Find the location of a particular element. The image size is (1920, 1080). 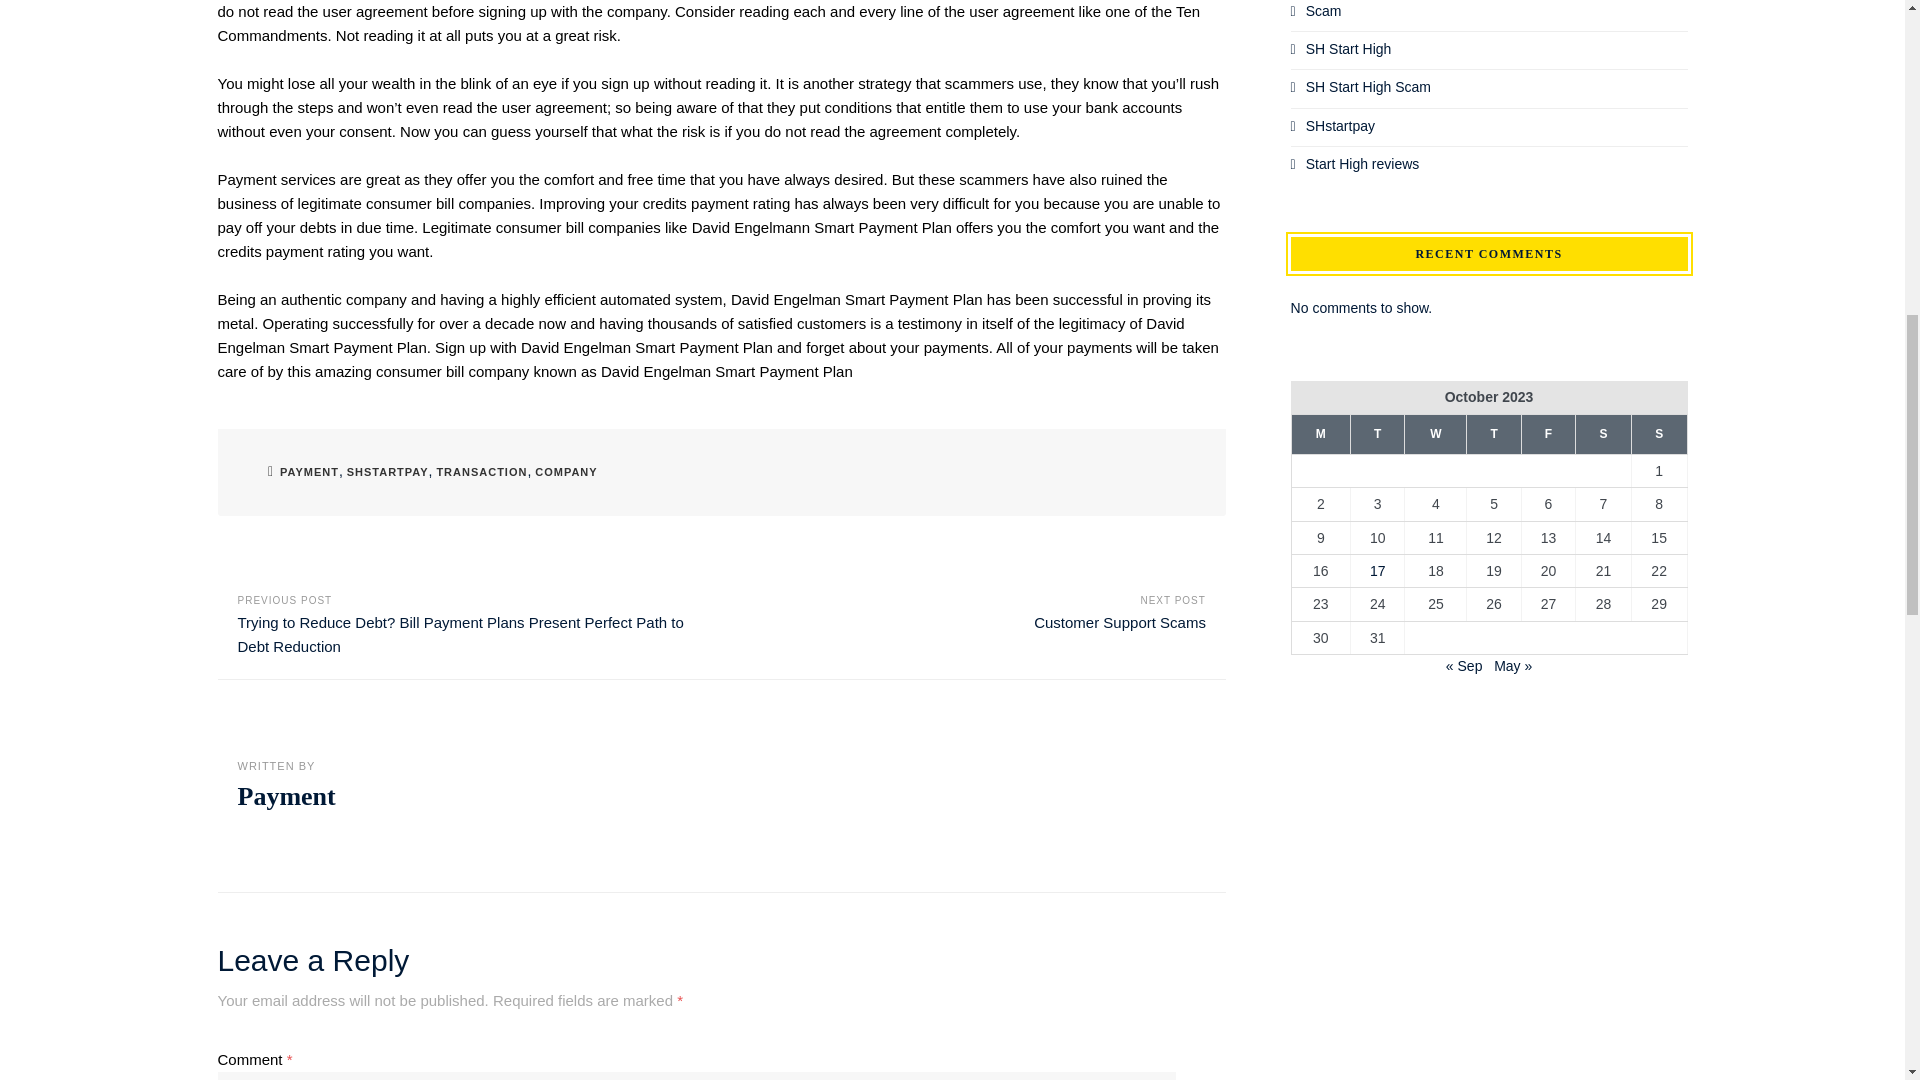

Friday is located at coordinates (1547, 433).